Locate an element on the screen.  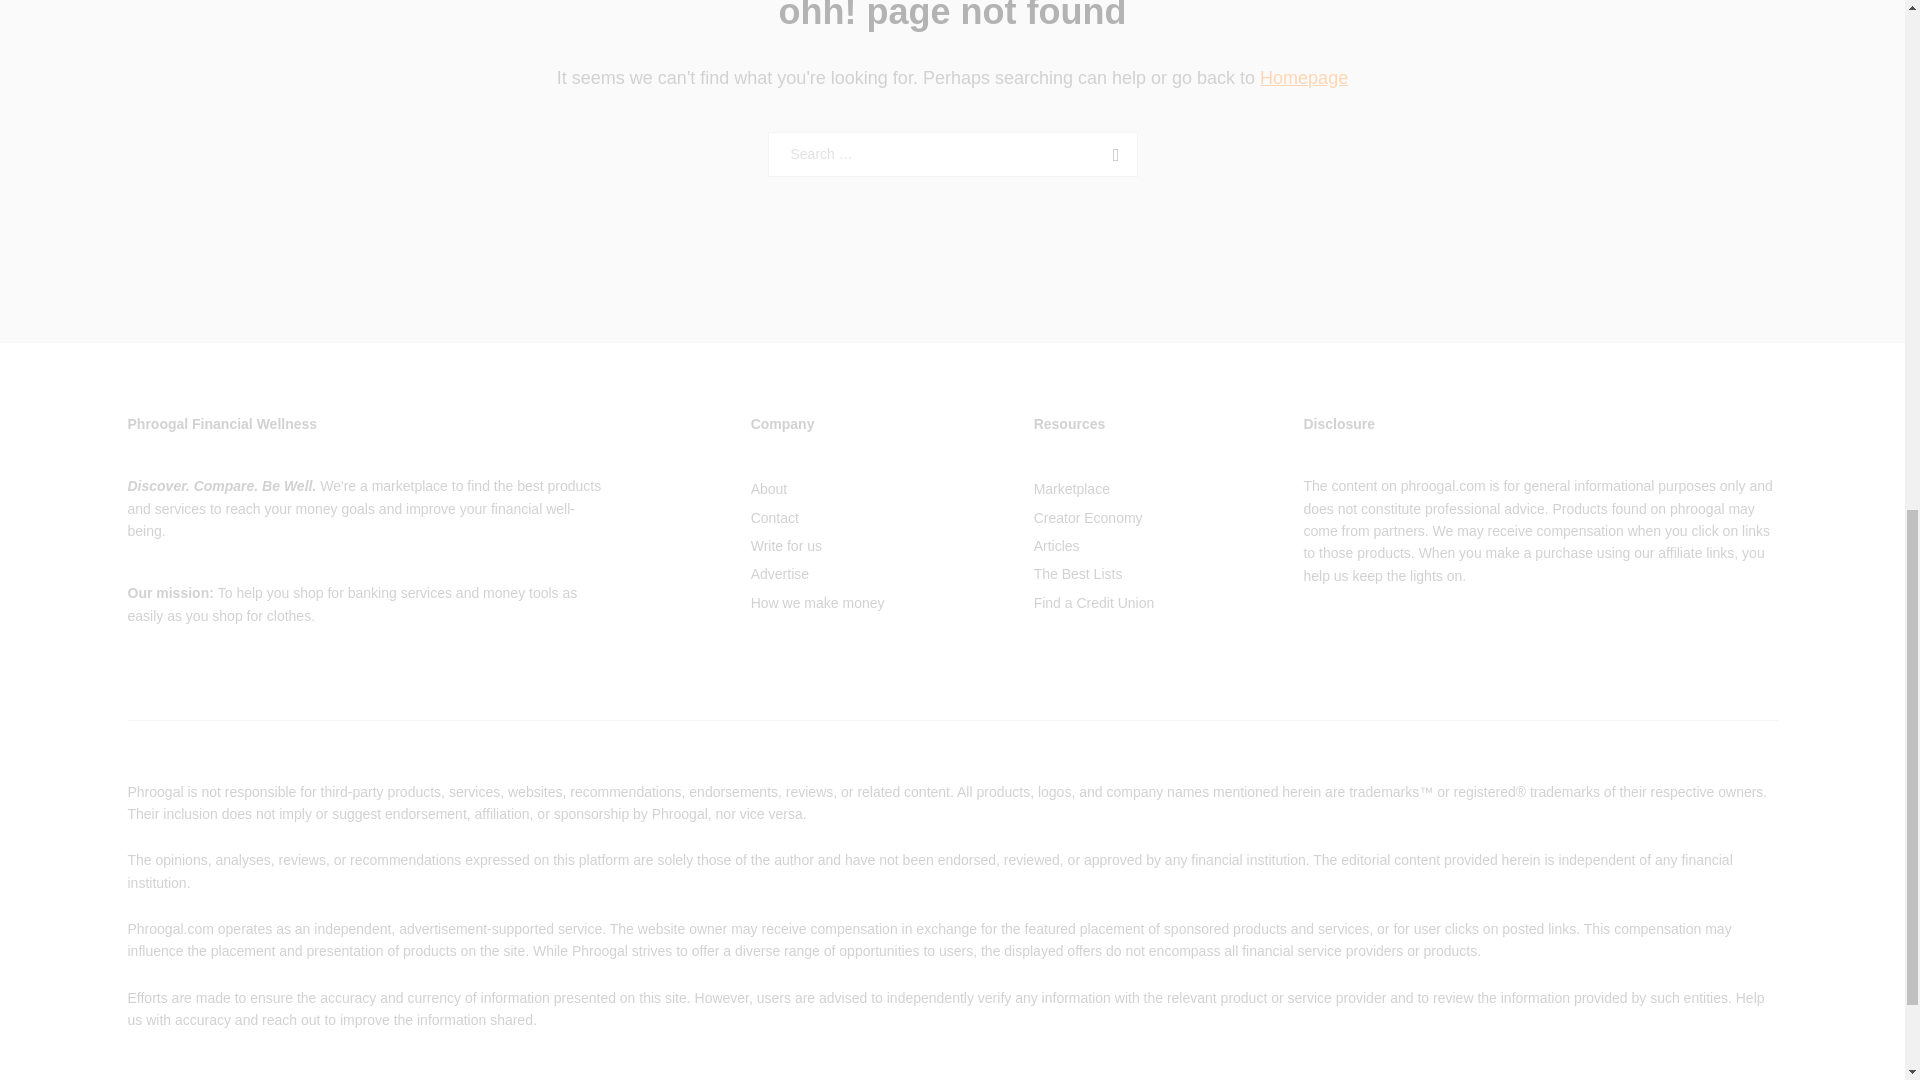
Homepage is located at coordinates (1303, 78).